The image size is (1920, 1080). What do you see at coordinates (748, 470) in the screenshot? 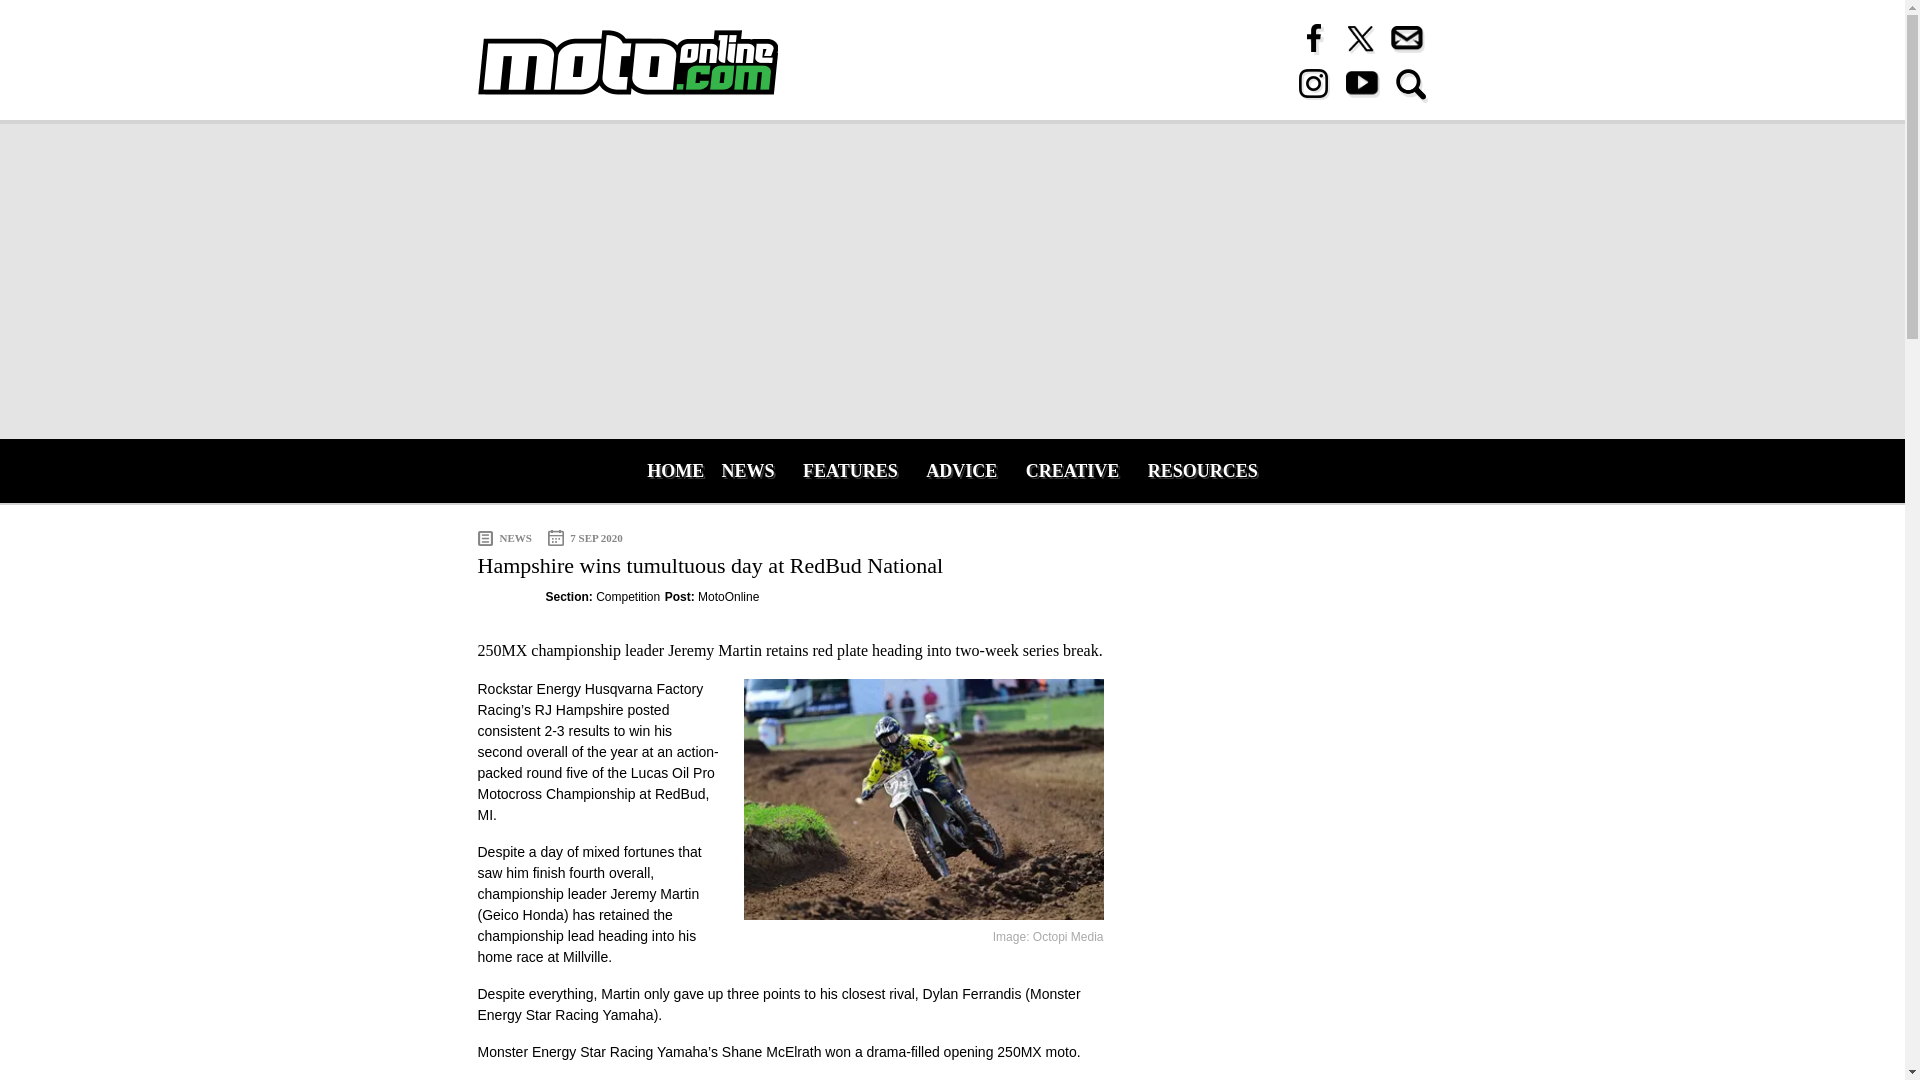
I see `NEWS` at bounding box center [748, 470].